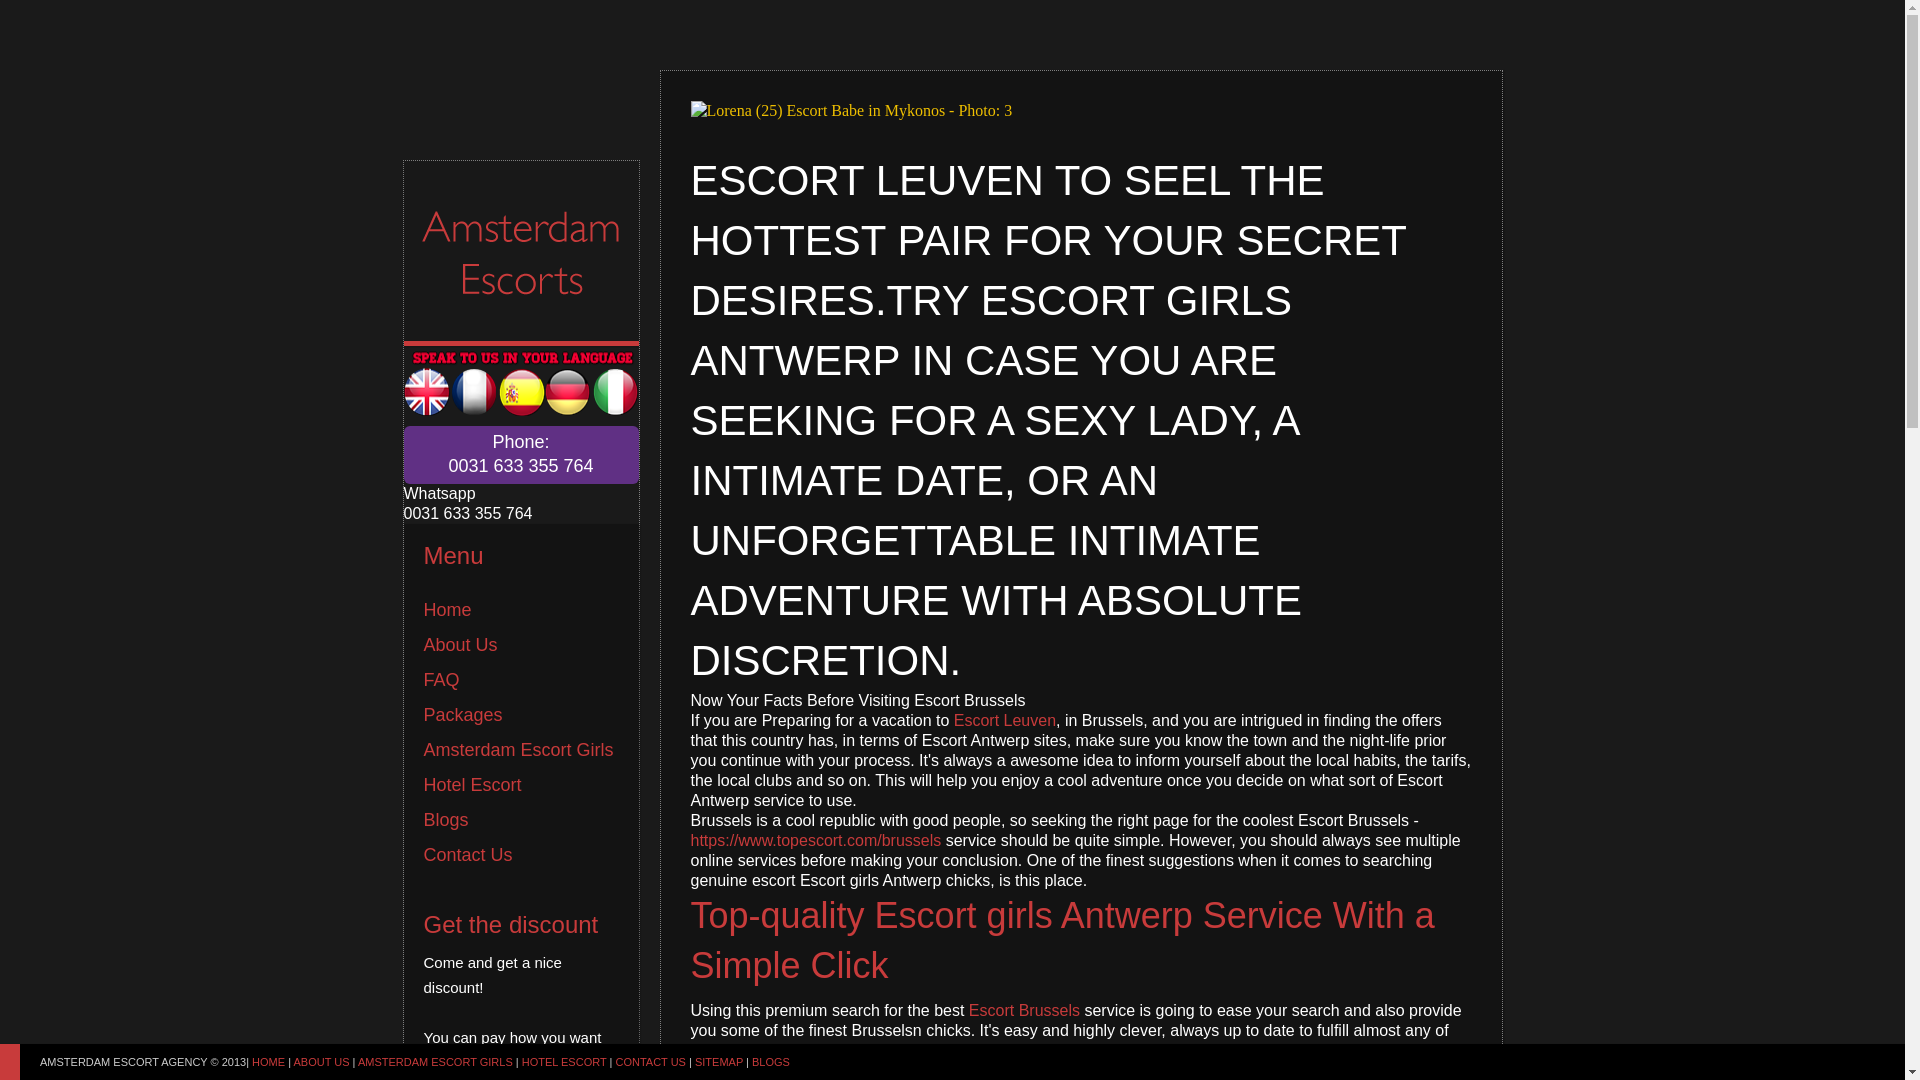  Describe the element at coordinates (442, 680) in the screenshot. I see `FAQ` at that location.